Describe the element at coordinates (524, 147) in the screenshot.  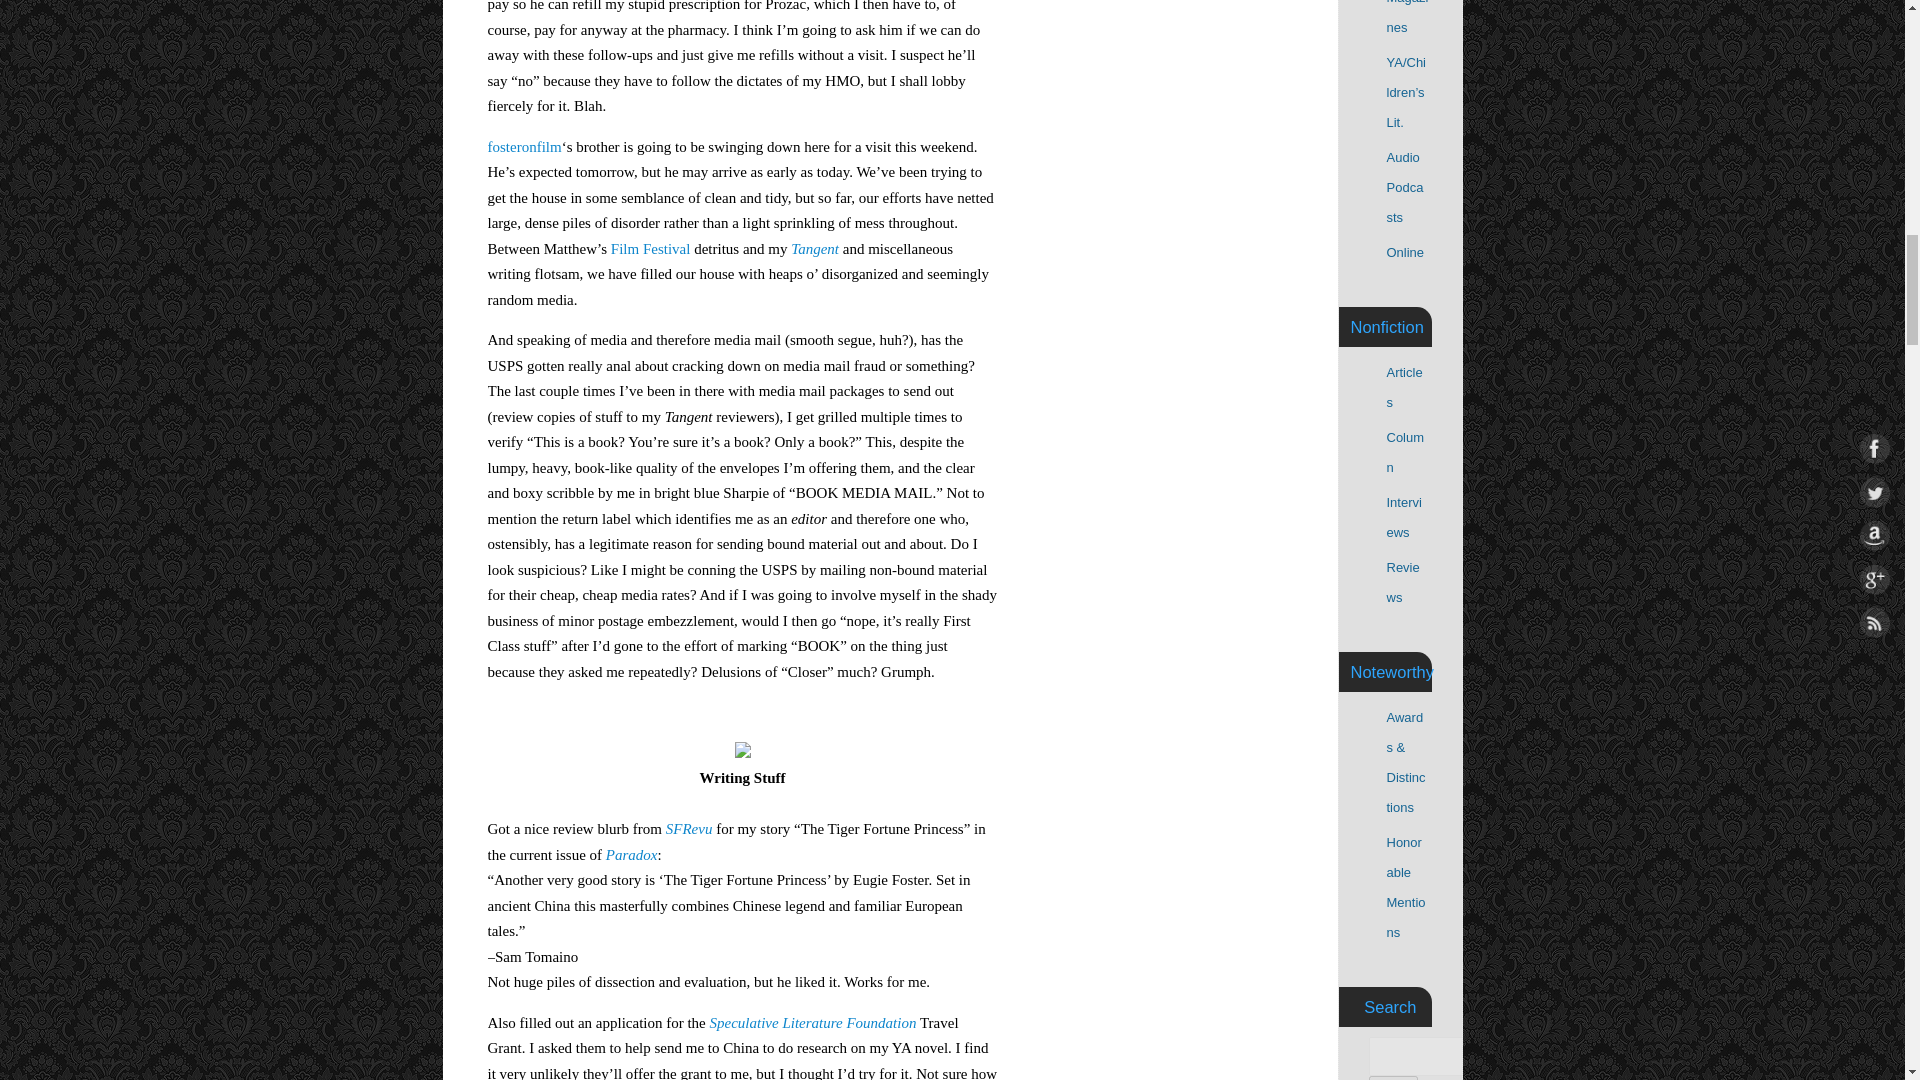
I see `fosteronfilm` at that location.